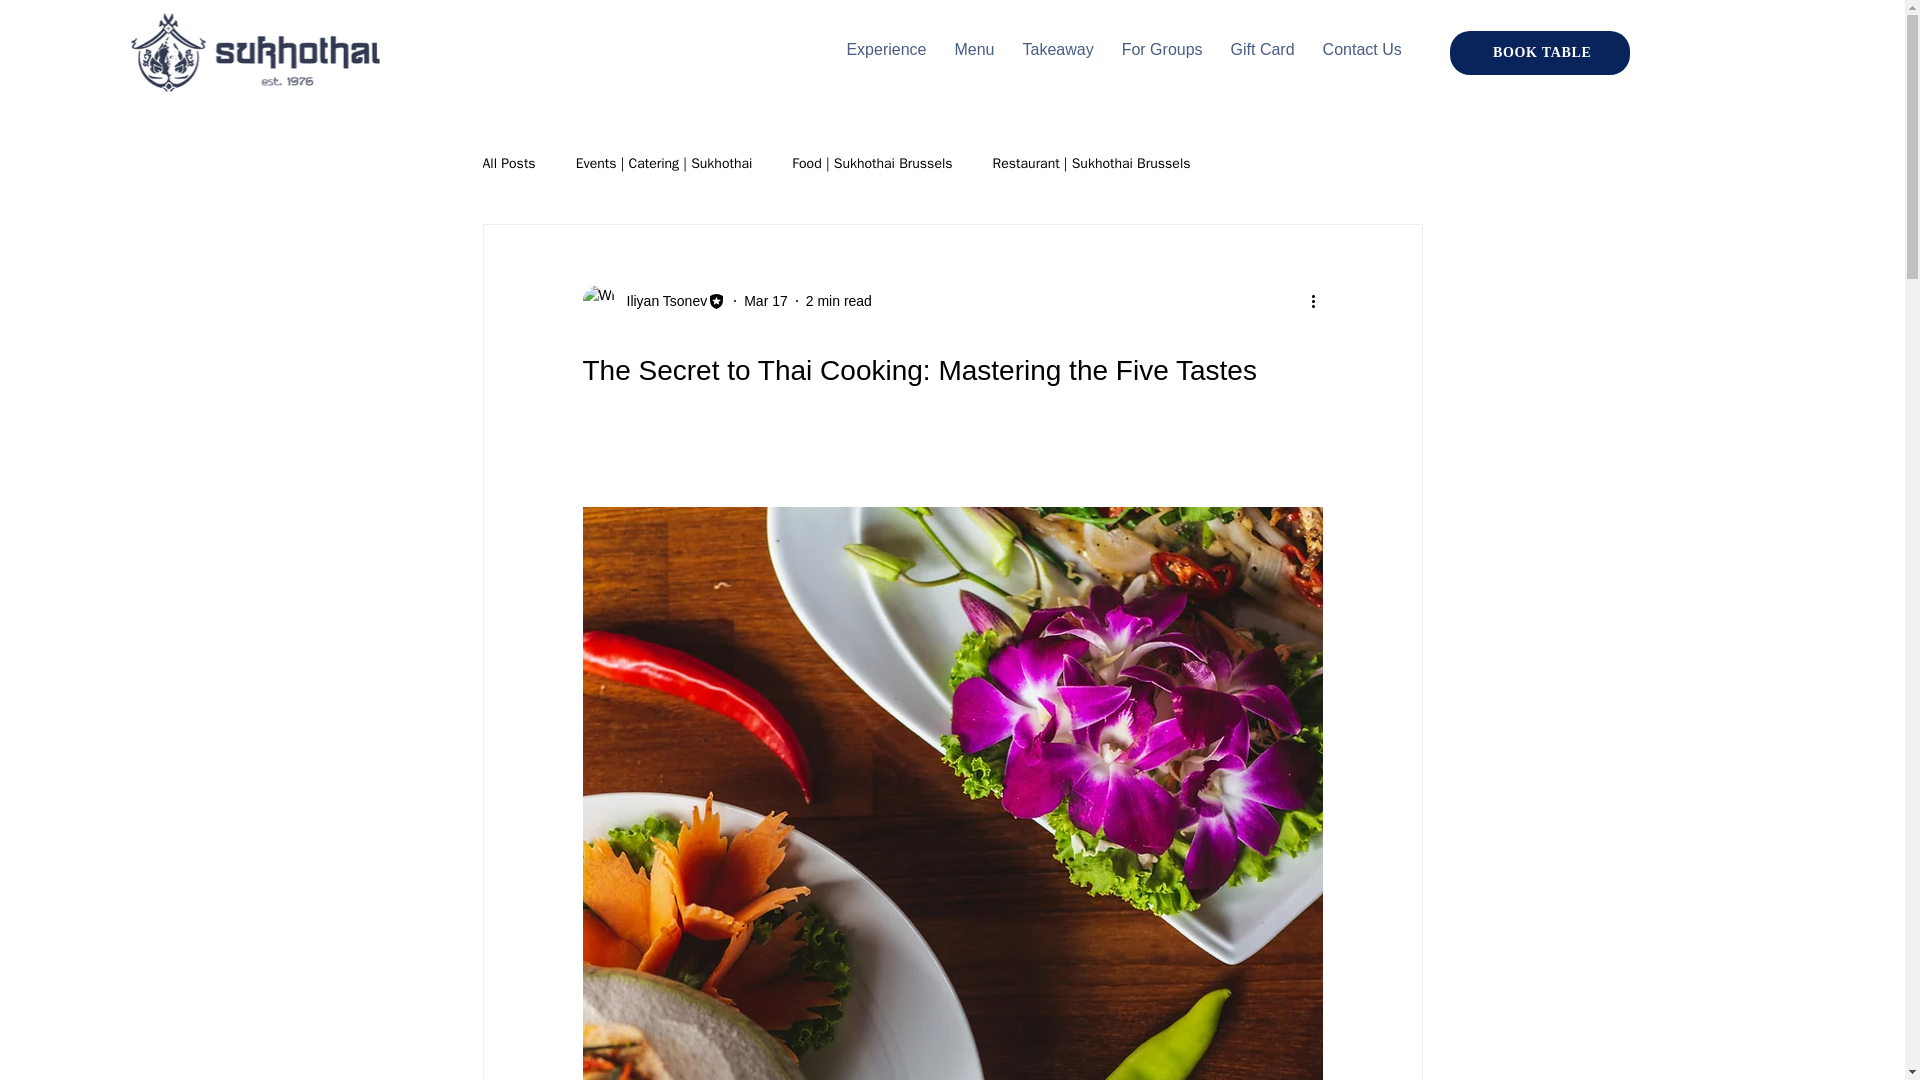  What do you see at coordinates (974, 50) in the screenshot?
I see `Menu` at bounding box center [974, 50].